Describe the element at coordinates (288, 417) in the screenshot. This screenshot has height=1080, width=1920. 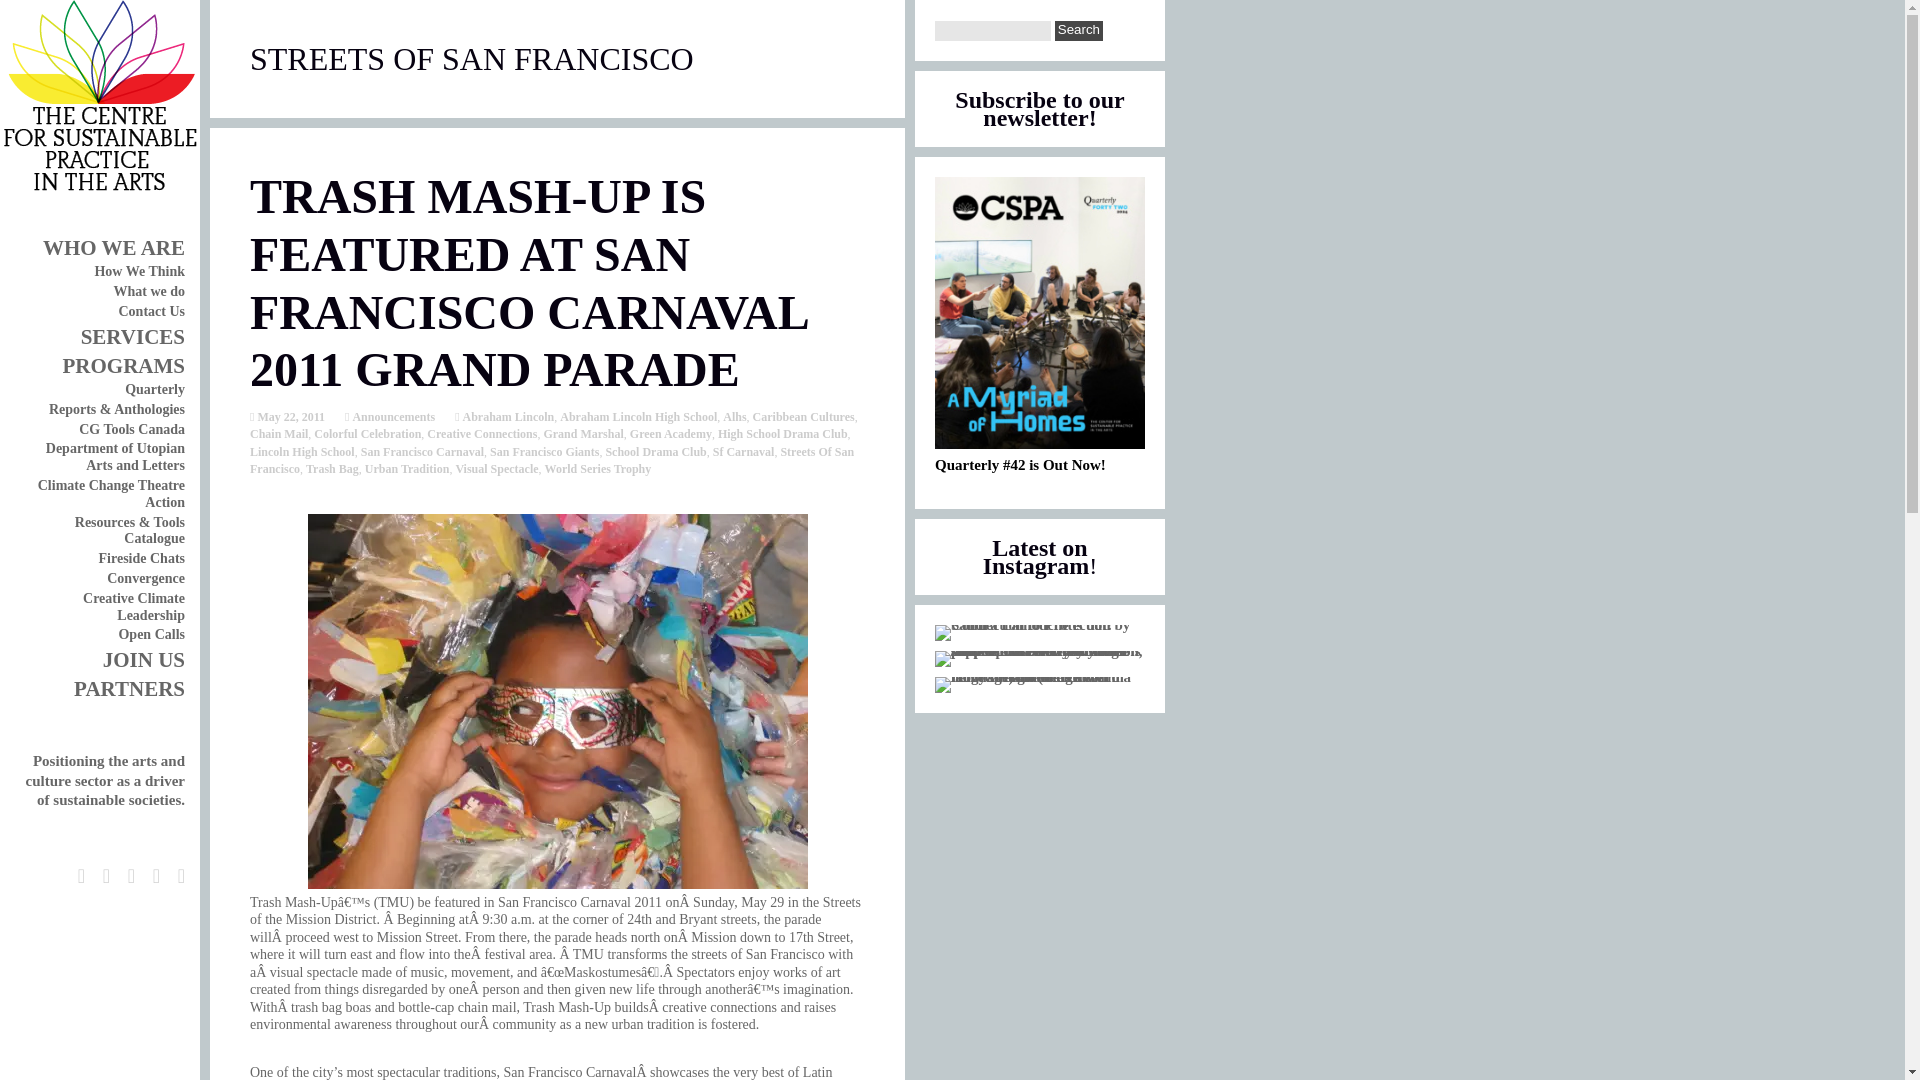
I see `May 22, 2011` at that location.